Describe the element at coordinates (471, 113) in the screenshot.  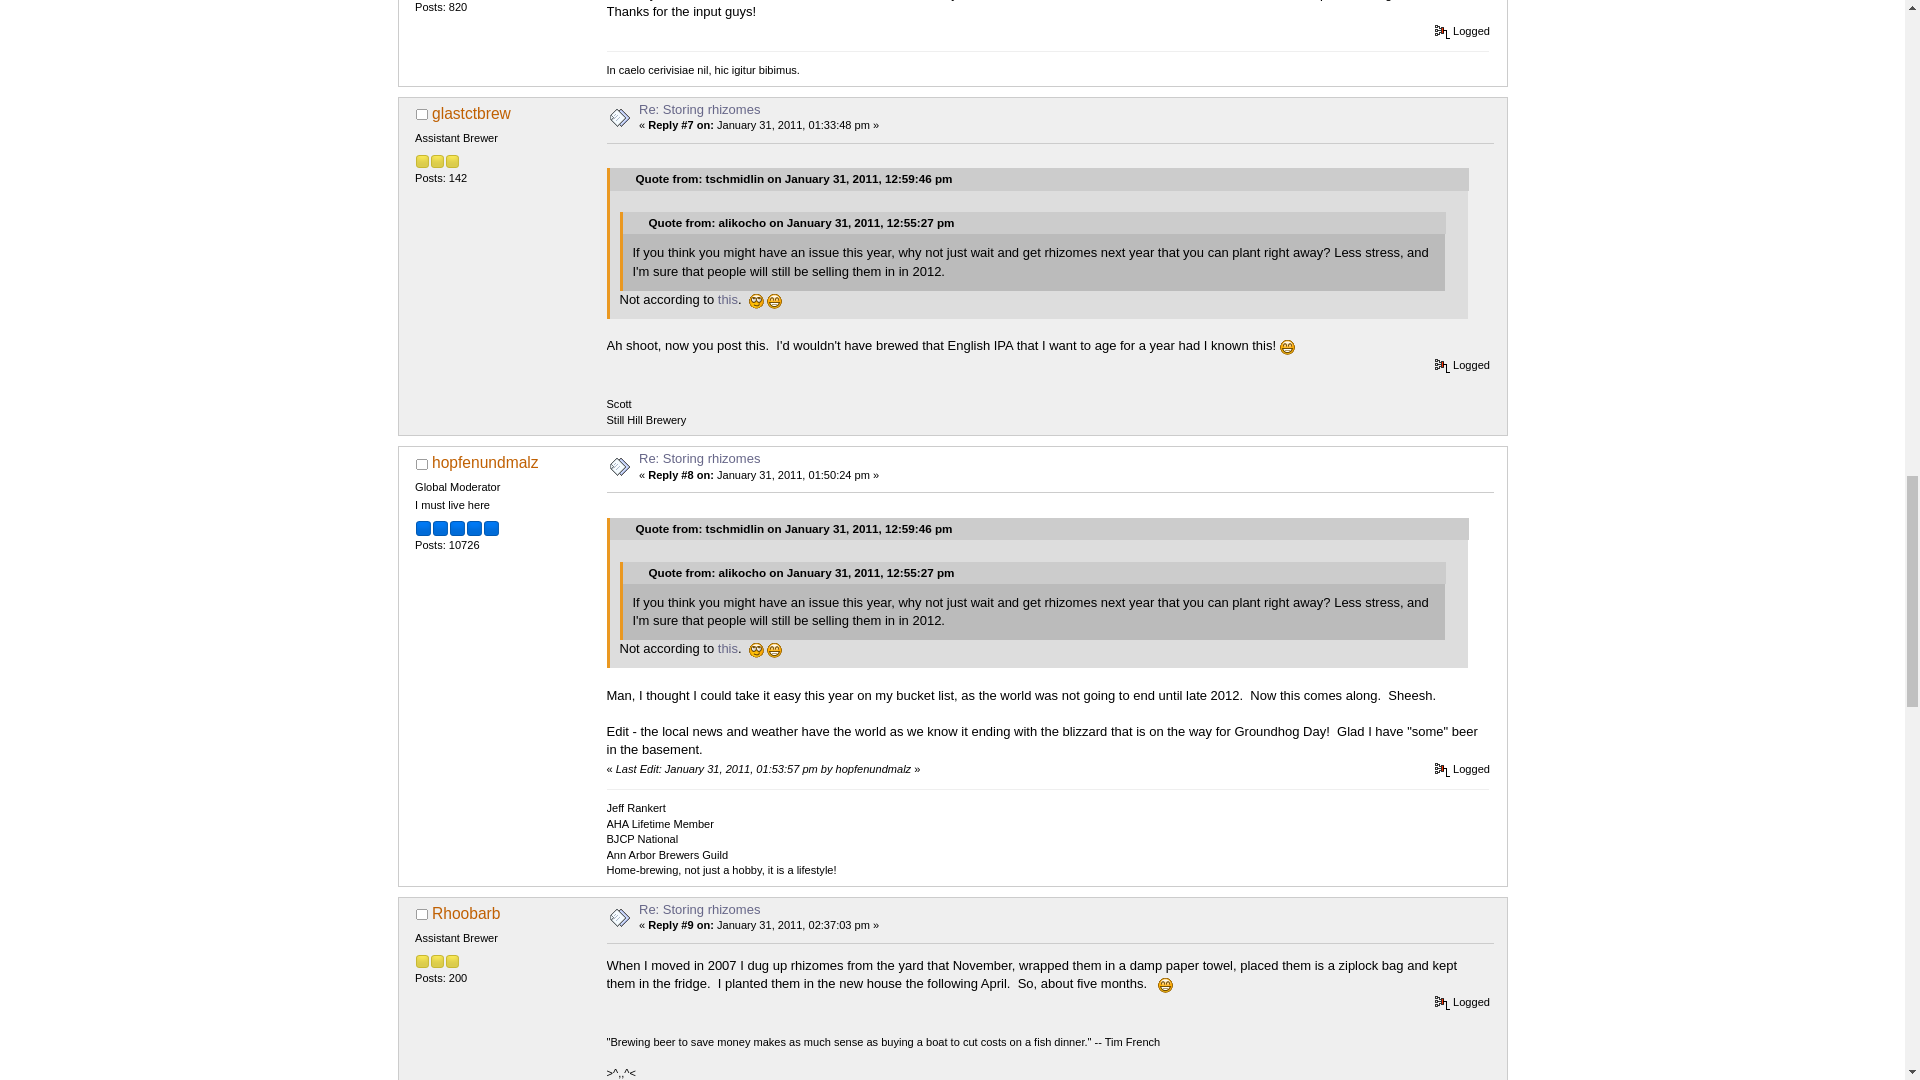
I see `View the profile of glastctbrew` at that location.